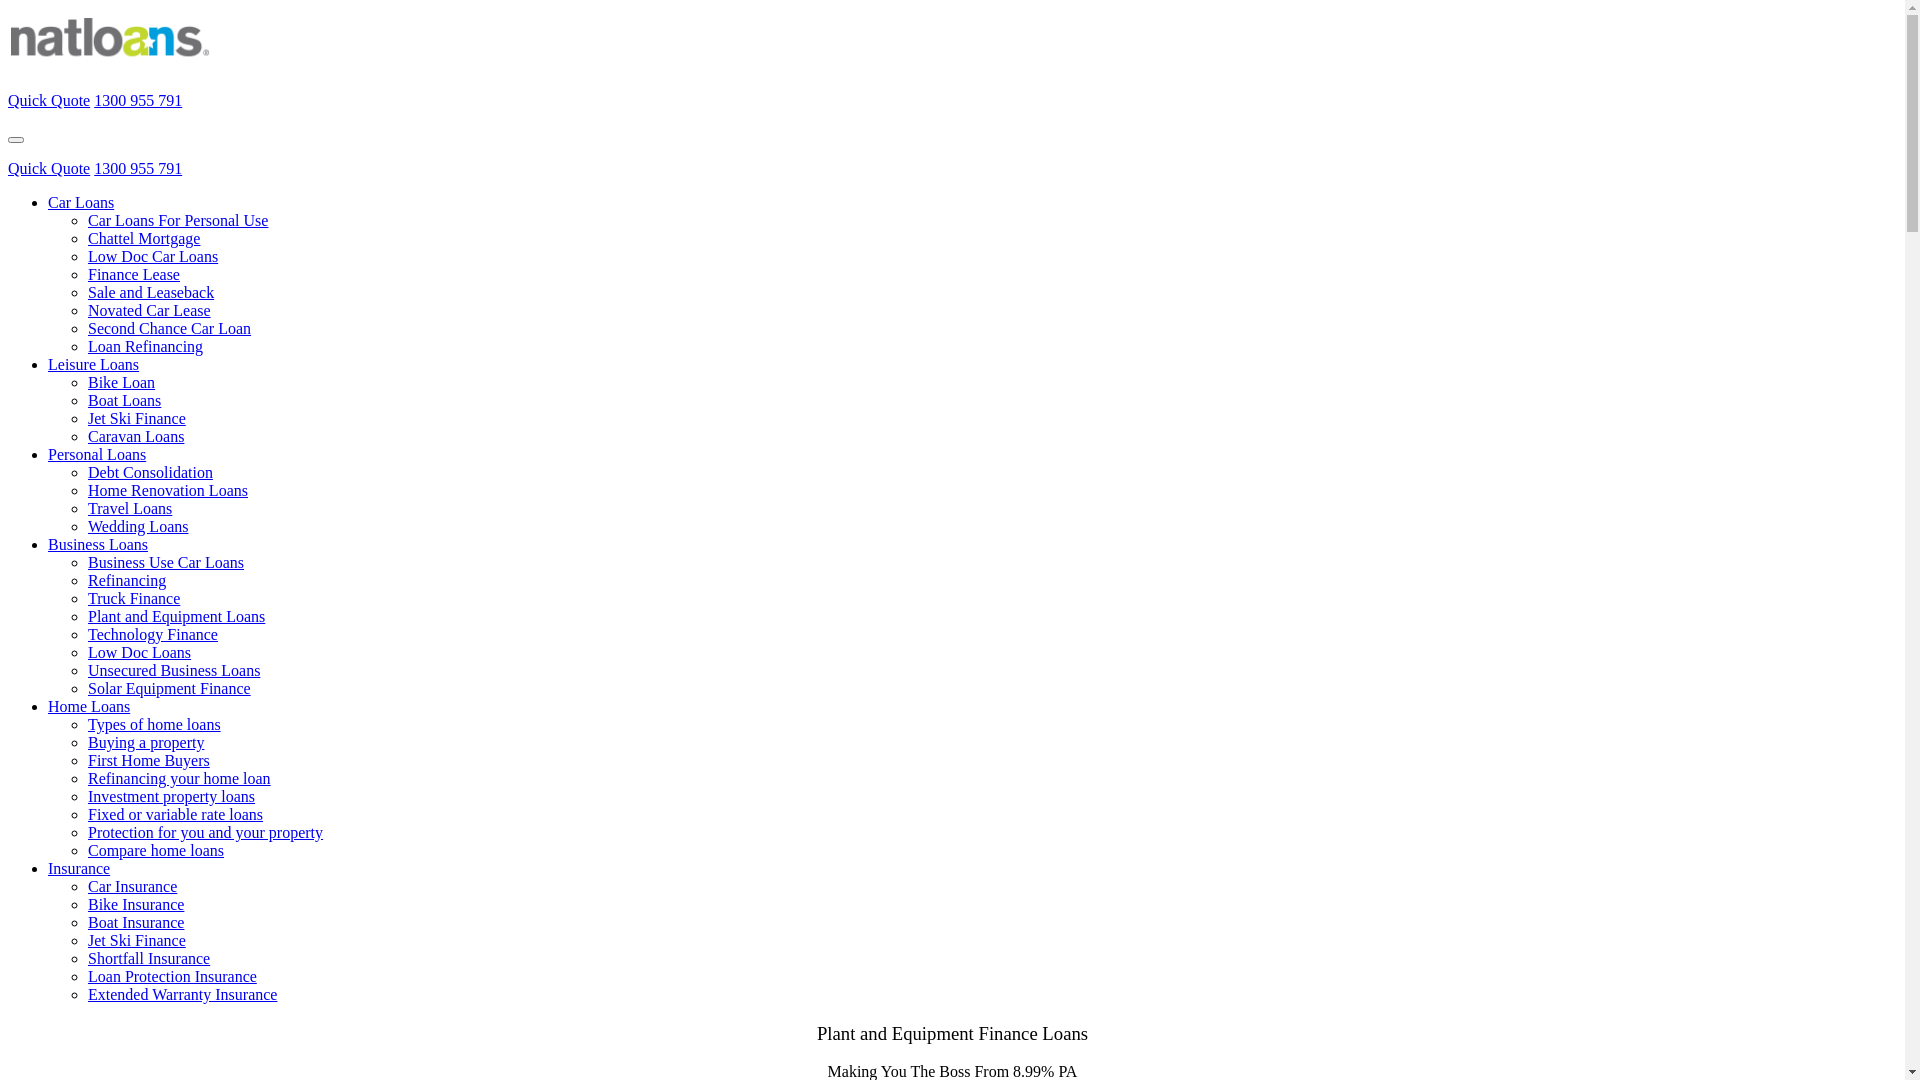 This screenshot has height=1080, width=1920. I want to click on Novated Car Lease, so click(150, 310).